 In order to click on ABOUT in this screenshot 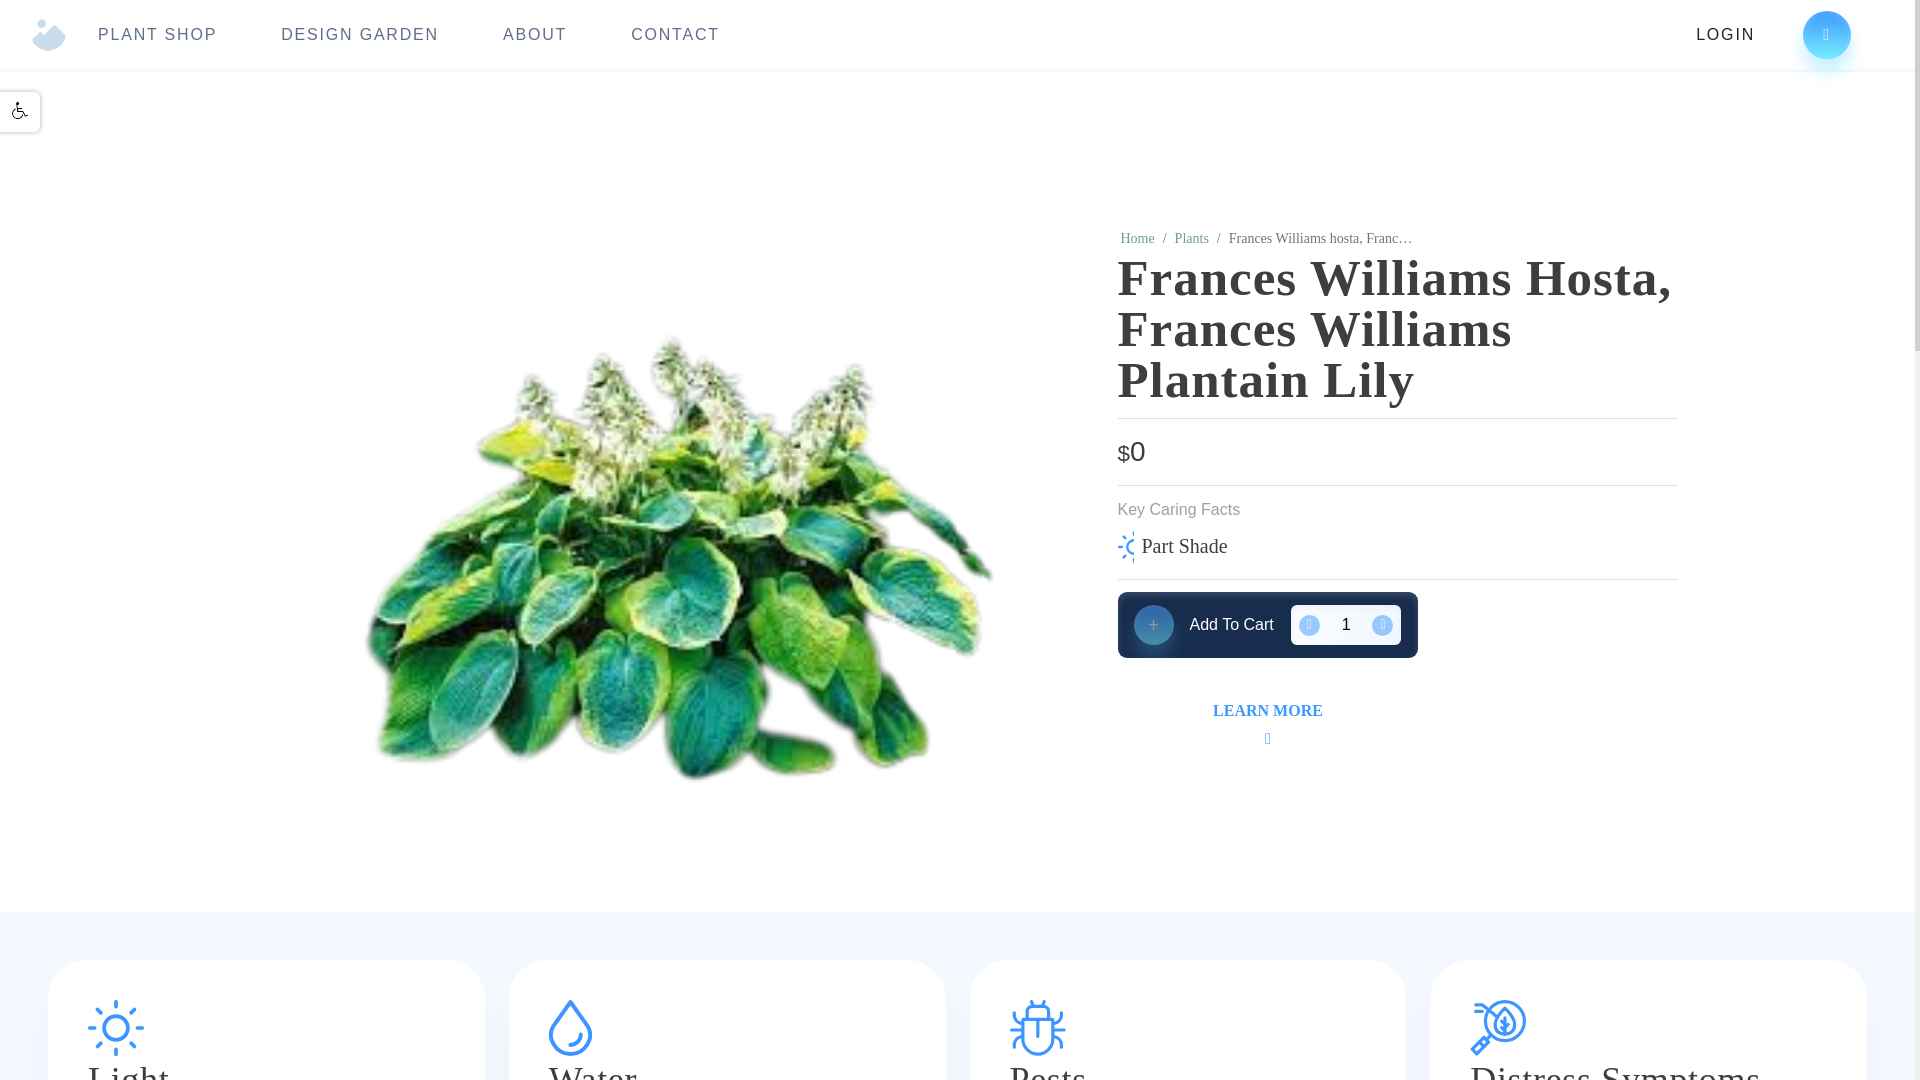, I will do `click(534, 34)`.